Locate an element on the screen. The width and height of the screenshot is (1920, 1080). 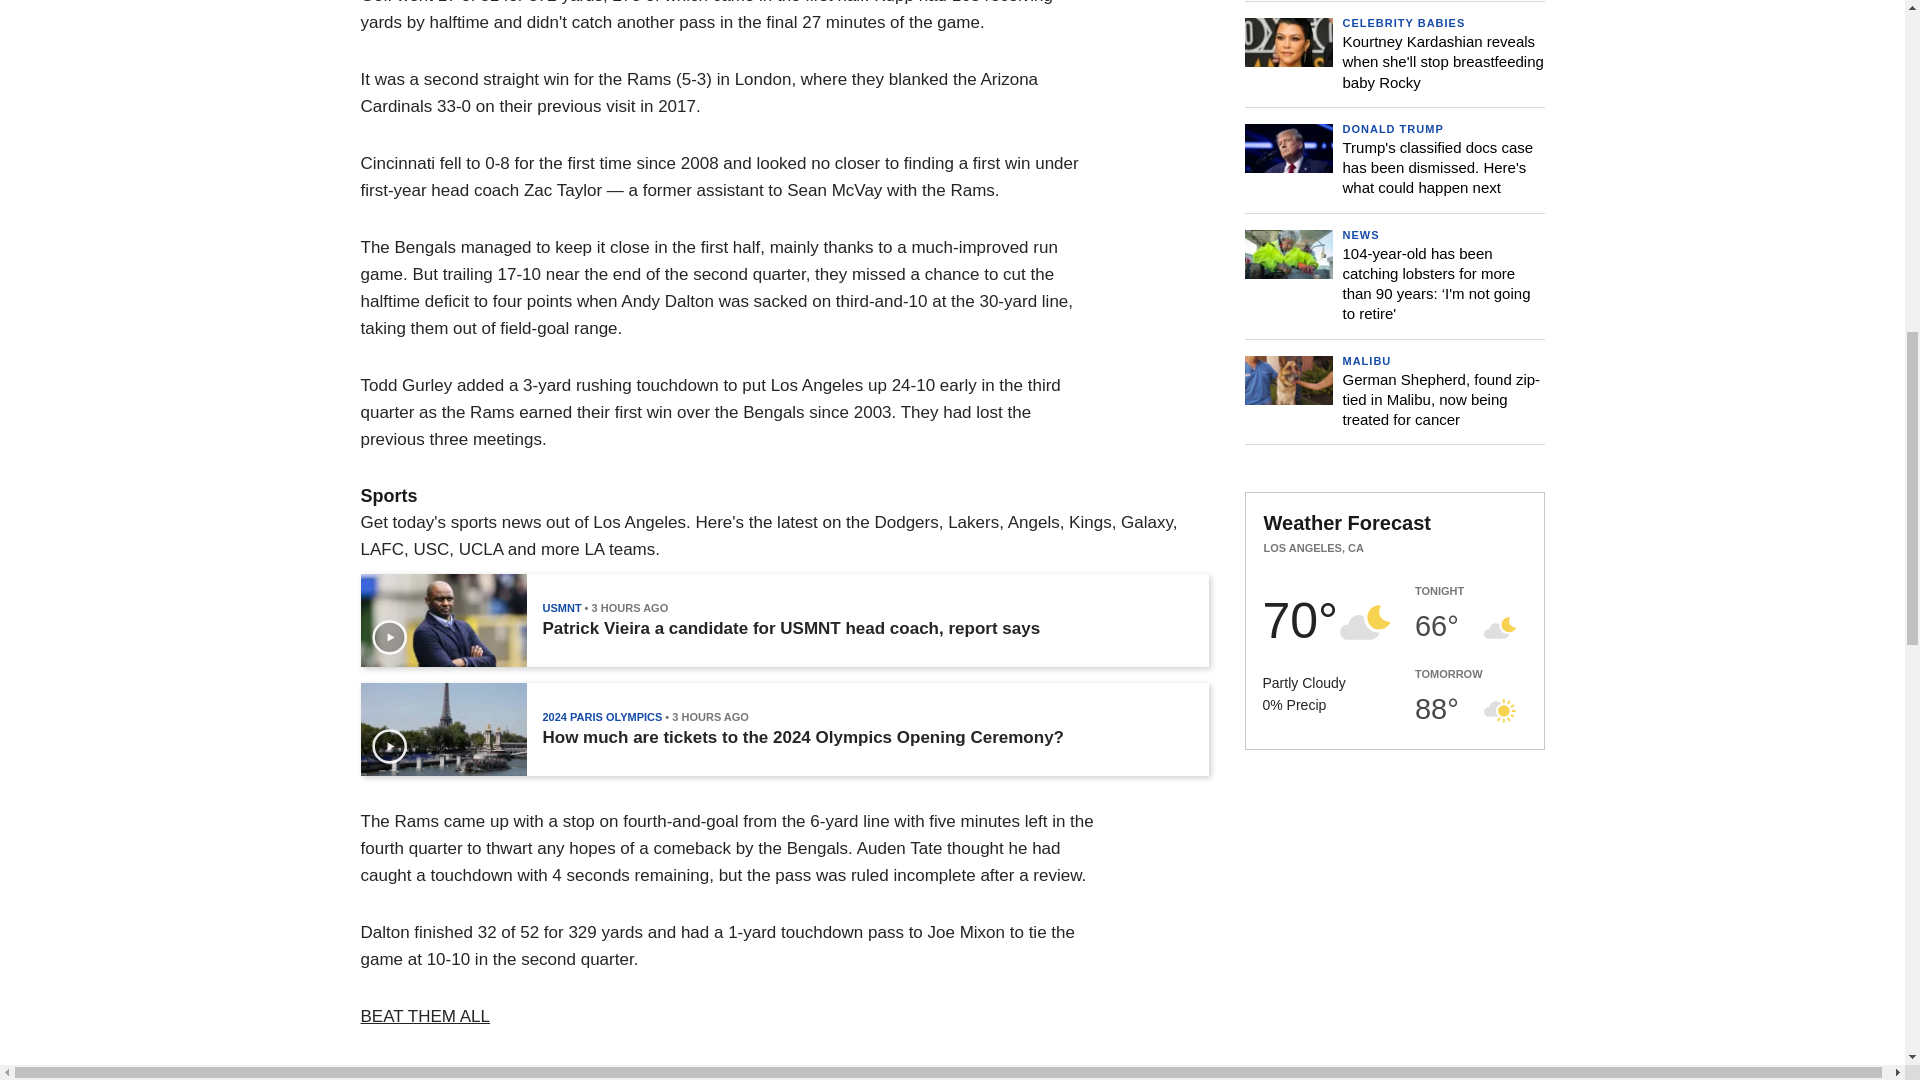
How much are tickets to the 2024 Olympics Opening Ceremony? is located at coordinates (802, 738).